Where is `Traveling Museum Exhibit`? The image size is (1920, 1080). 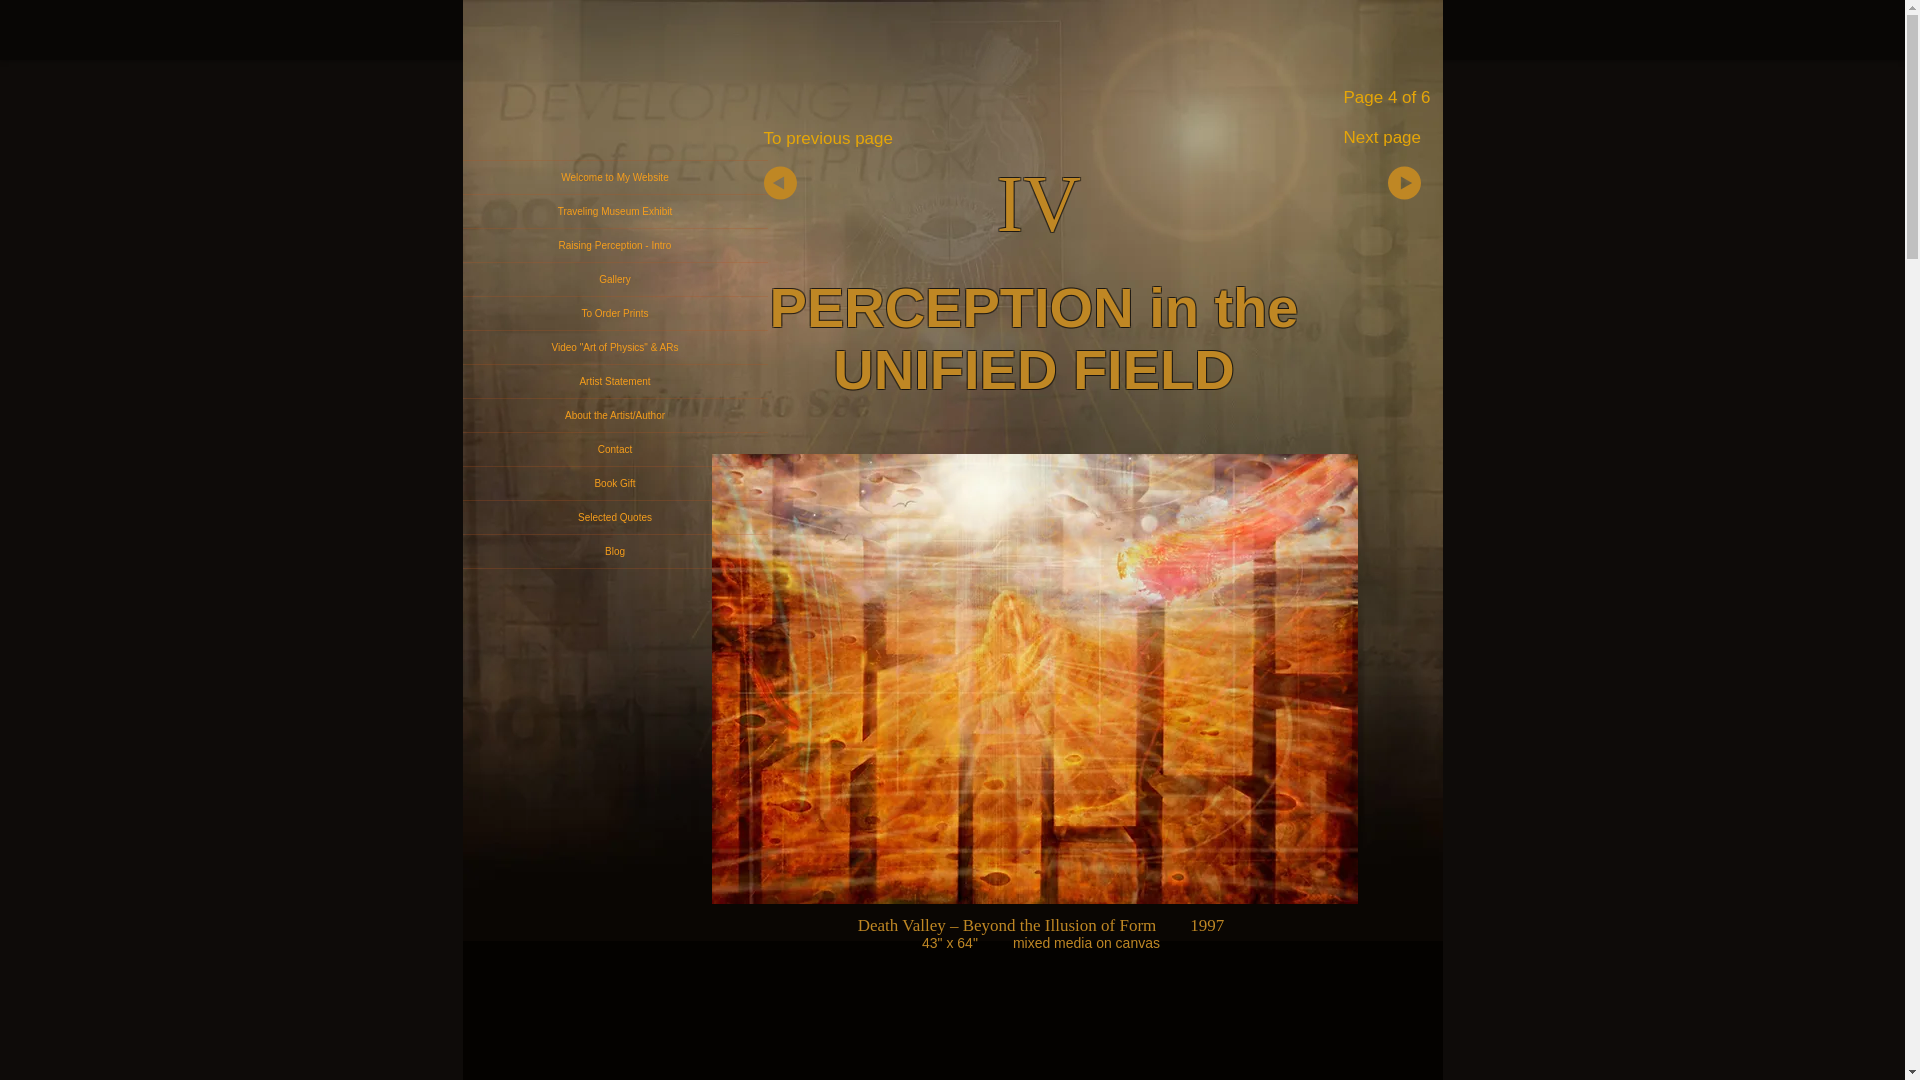 Traveling Museum Exhibit is located at coordinates (614, 211).